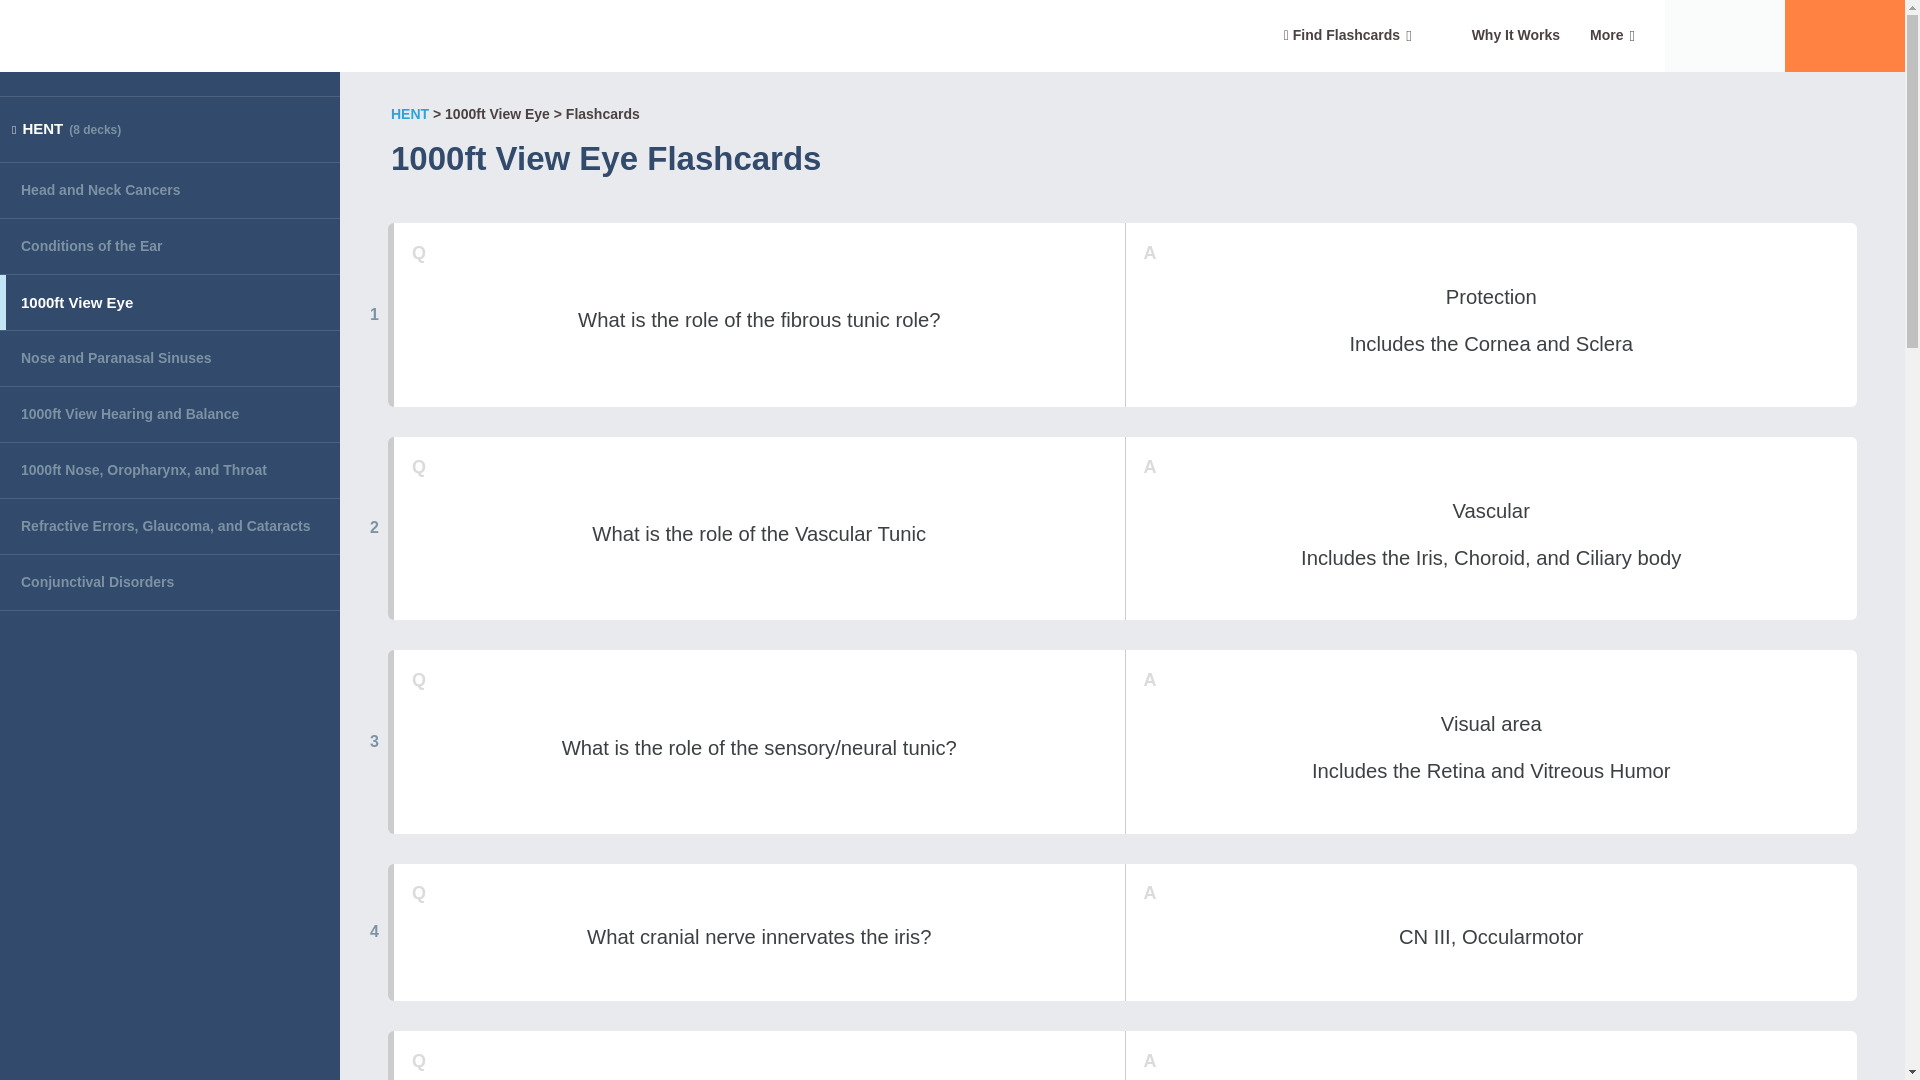 This screenshot has width=1920, height=1080. Describe the element at coordinates (170, 191) in the screenshot. I see `Head and Neck Cancers` at that location.